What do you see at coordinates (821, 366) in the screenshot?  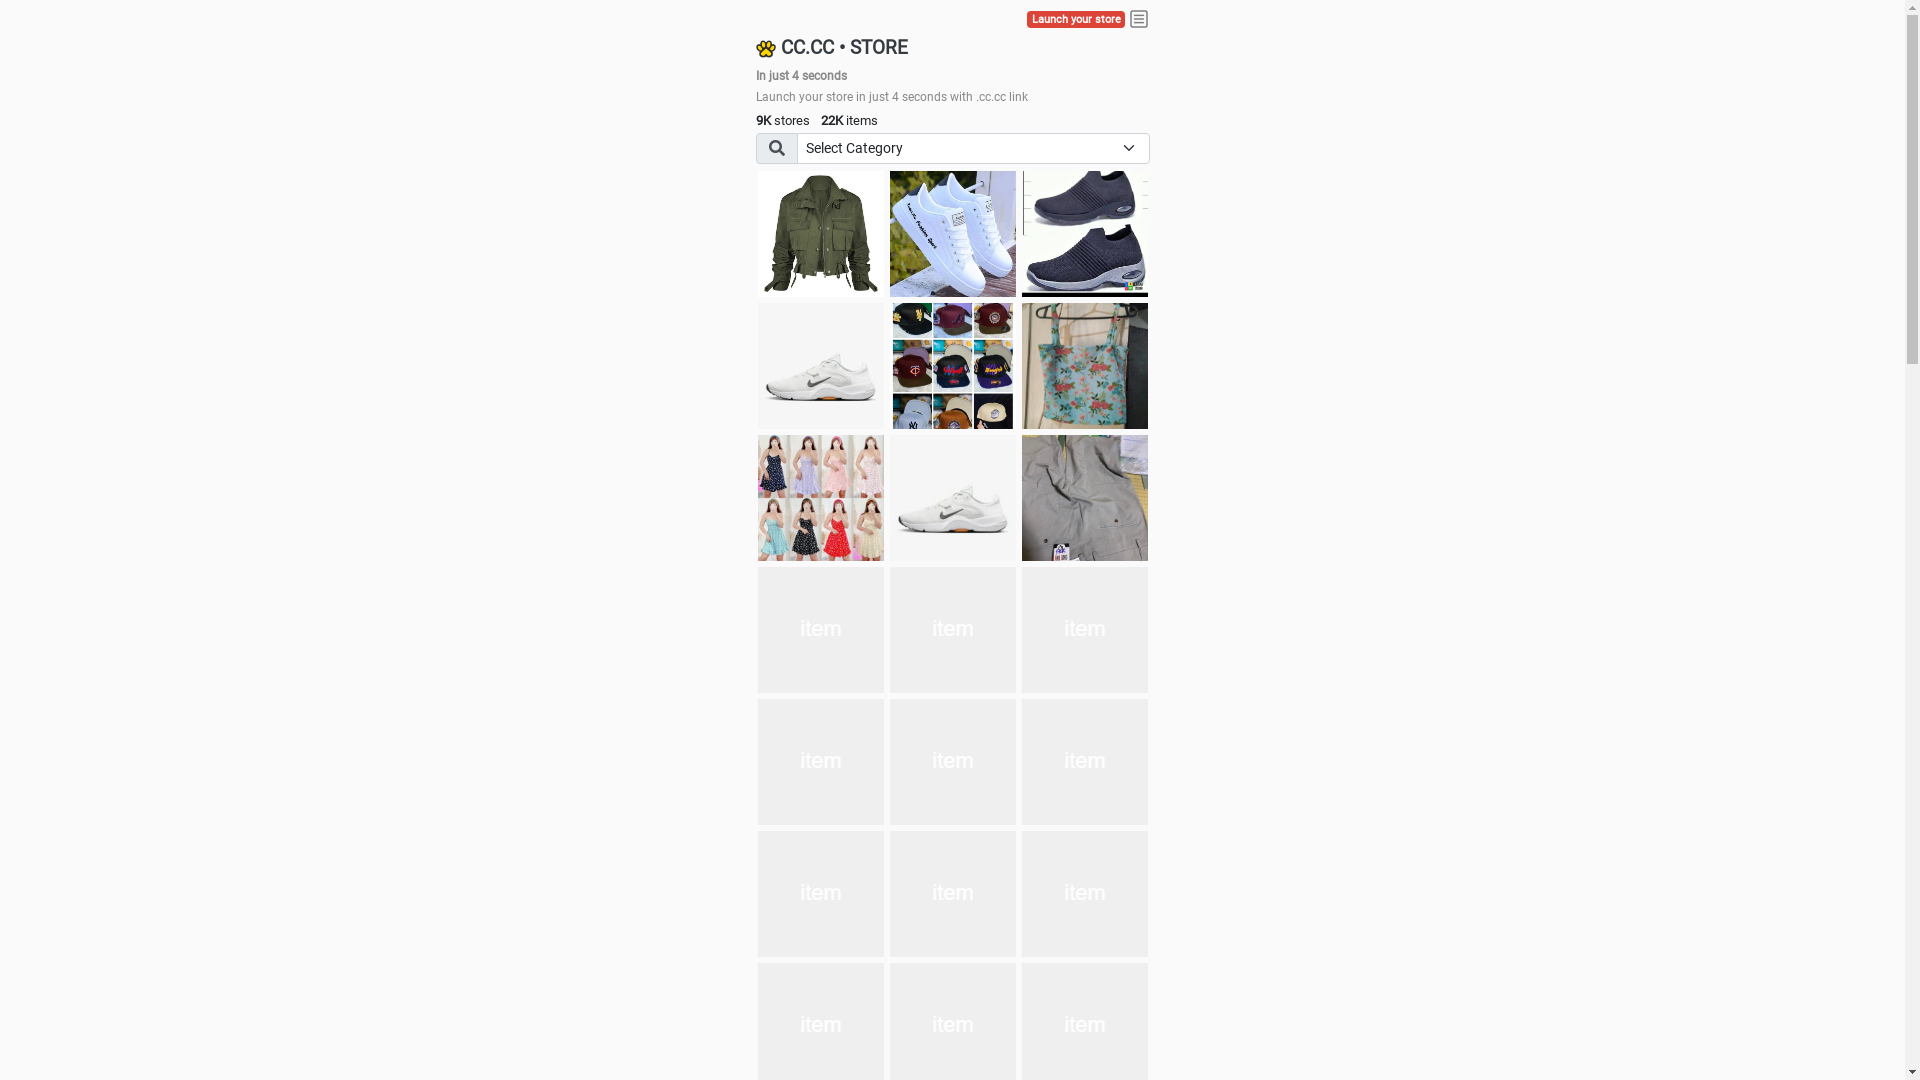 I see `Shoes for boys` at bounding box center [821, 366].